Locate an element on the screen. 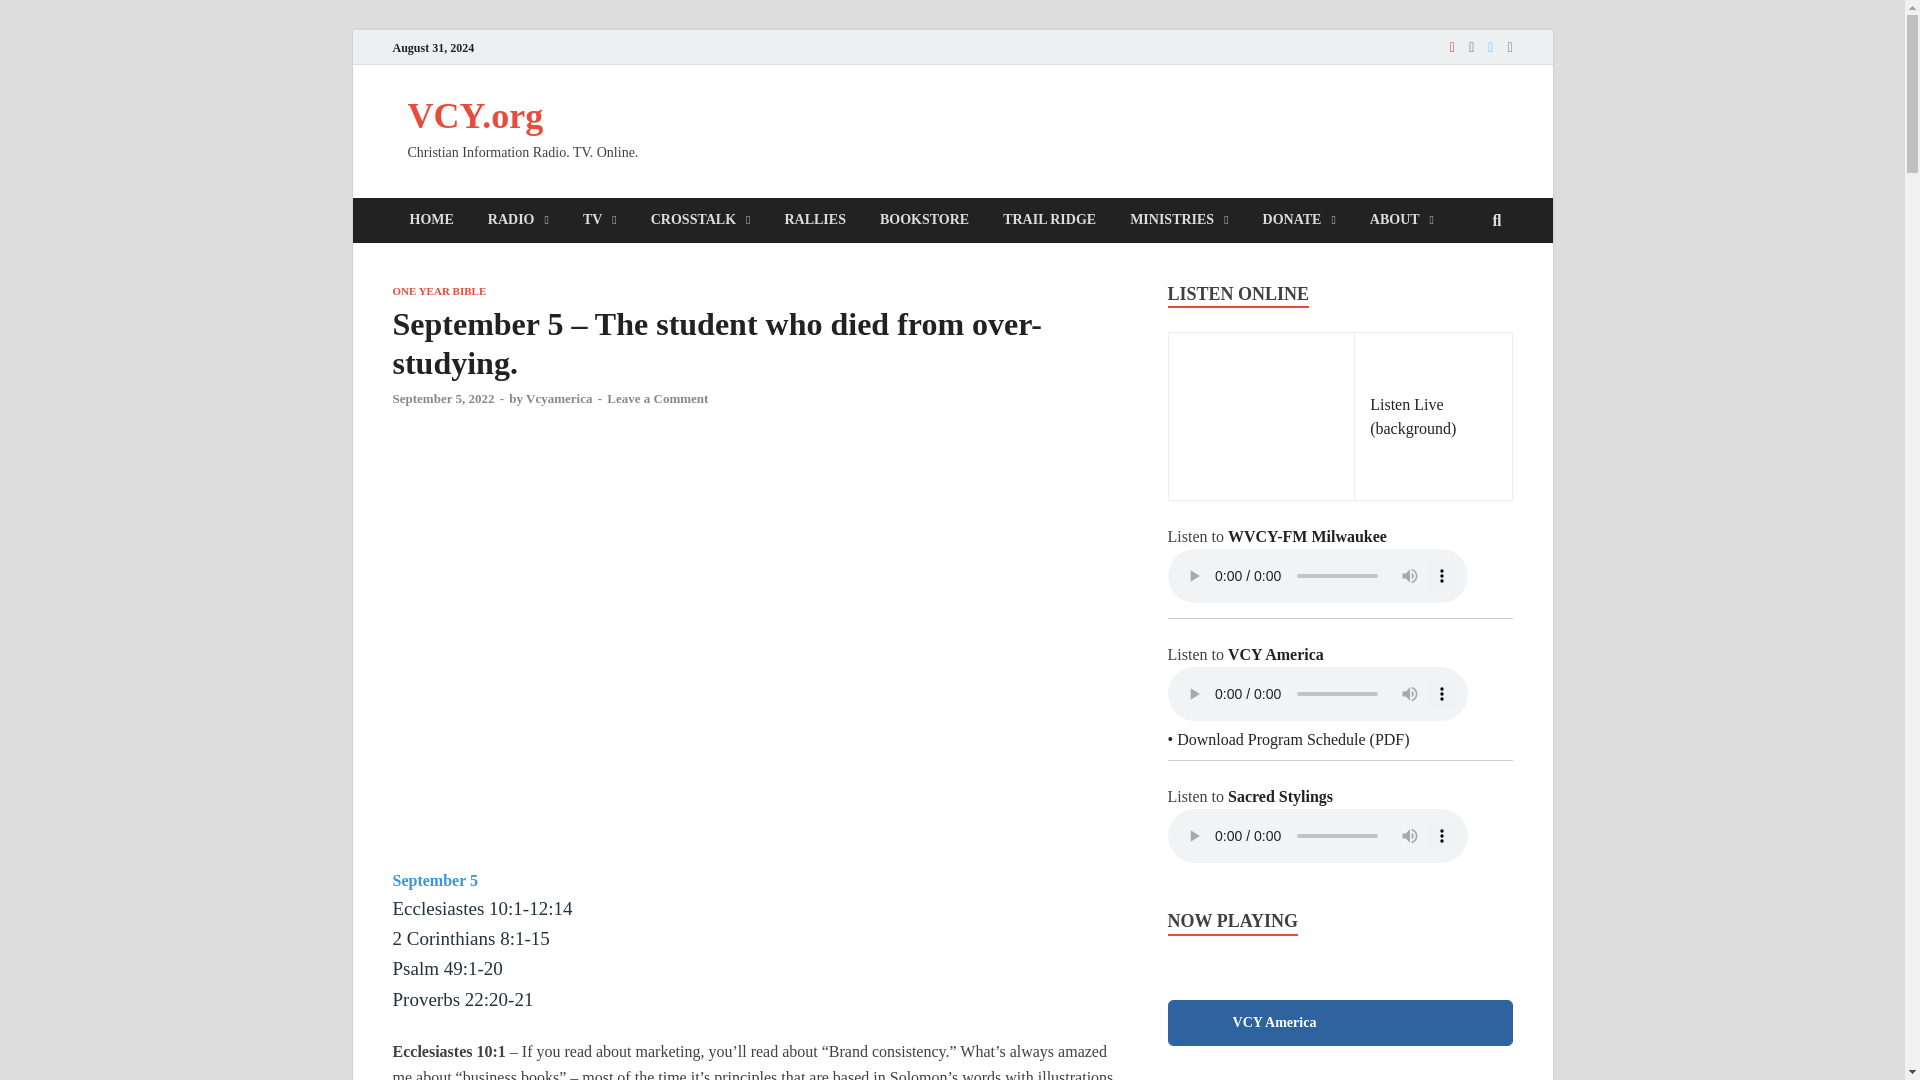 The width and height of the screenshot is (1920, 1080). HOME is located at coordinates (430, 220).